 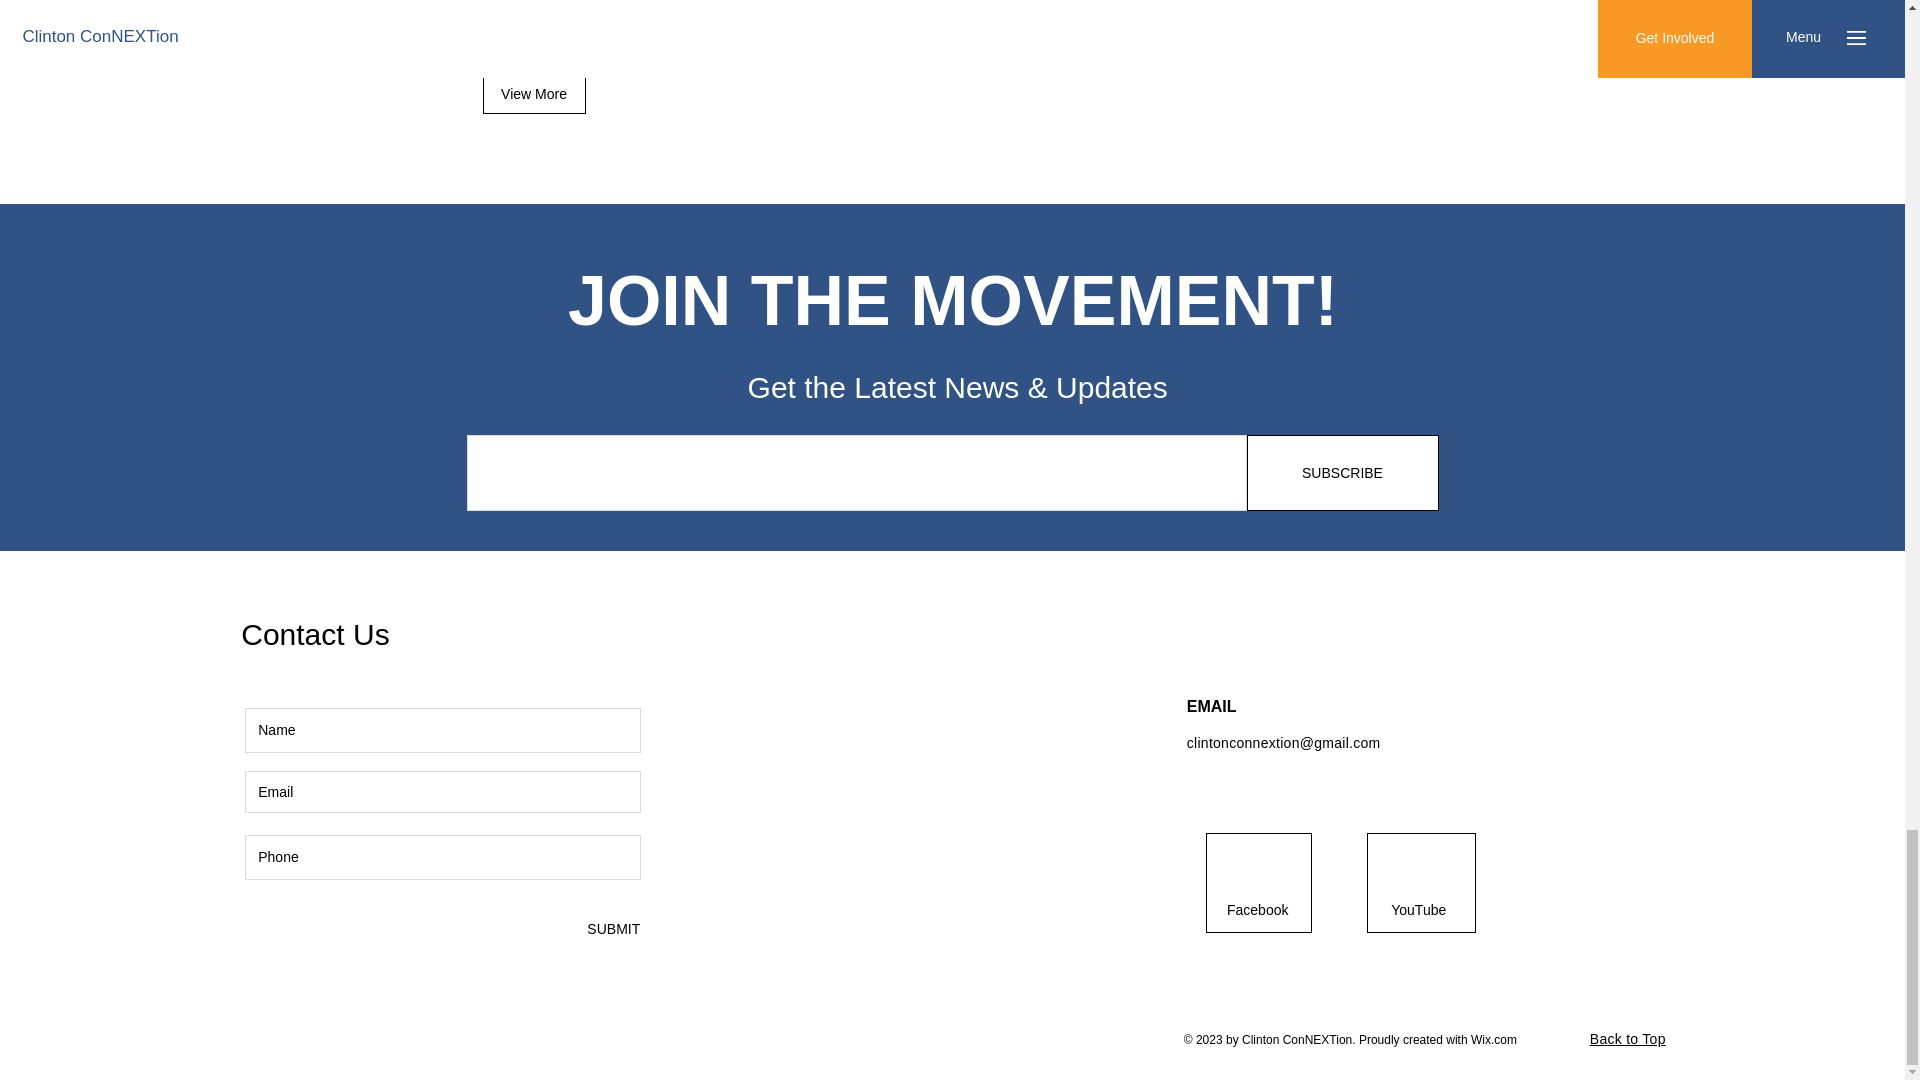 What do you see at coordinates (612, 929) in the screenshot?
I see `YouTube` at bounding box center [612, 929].